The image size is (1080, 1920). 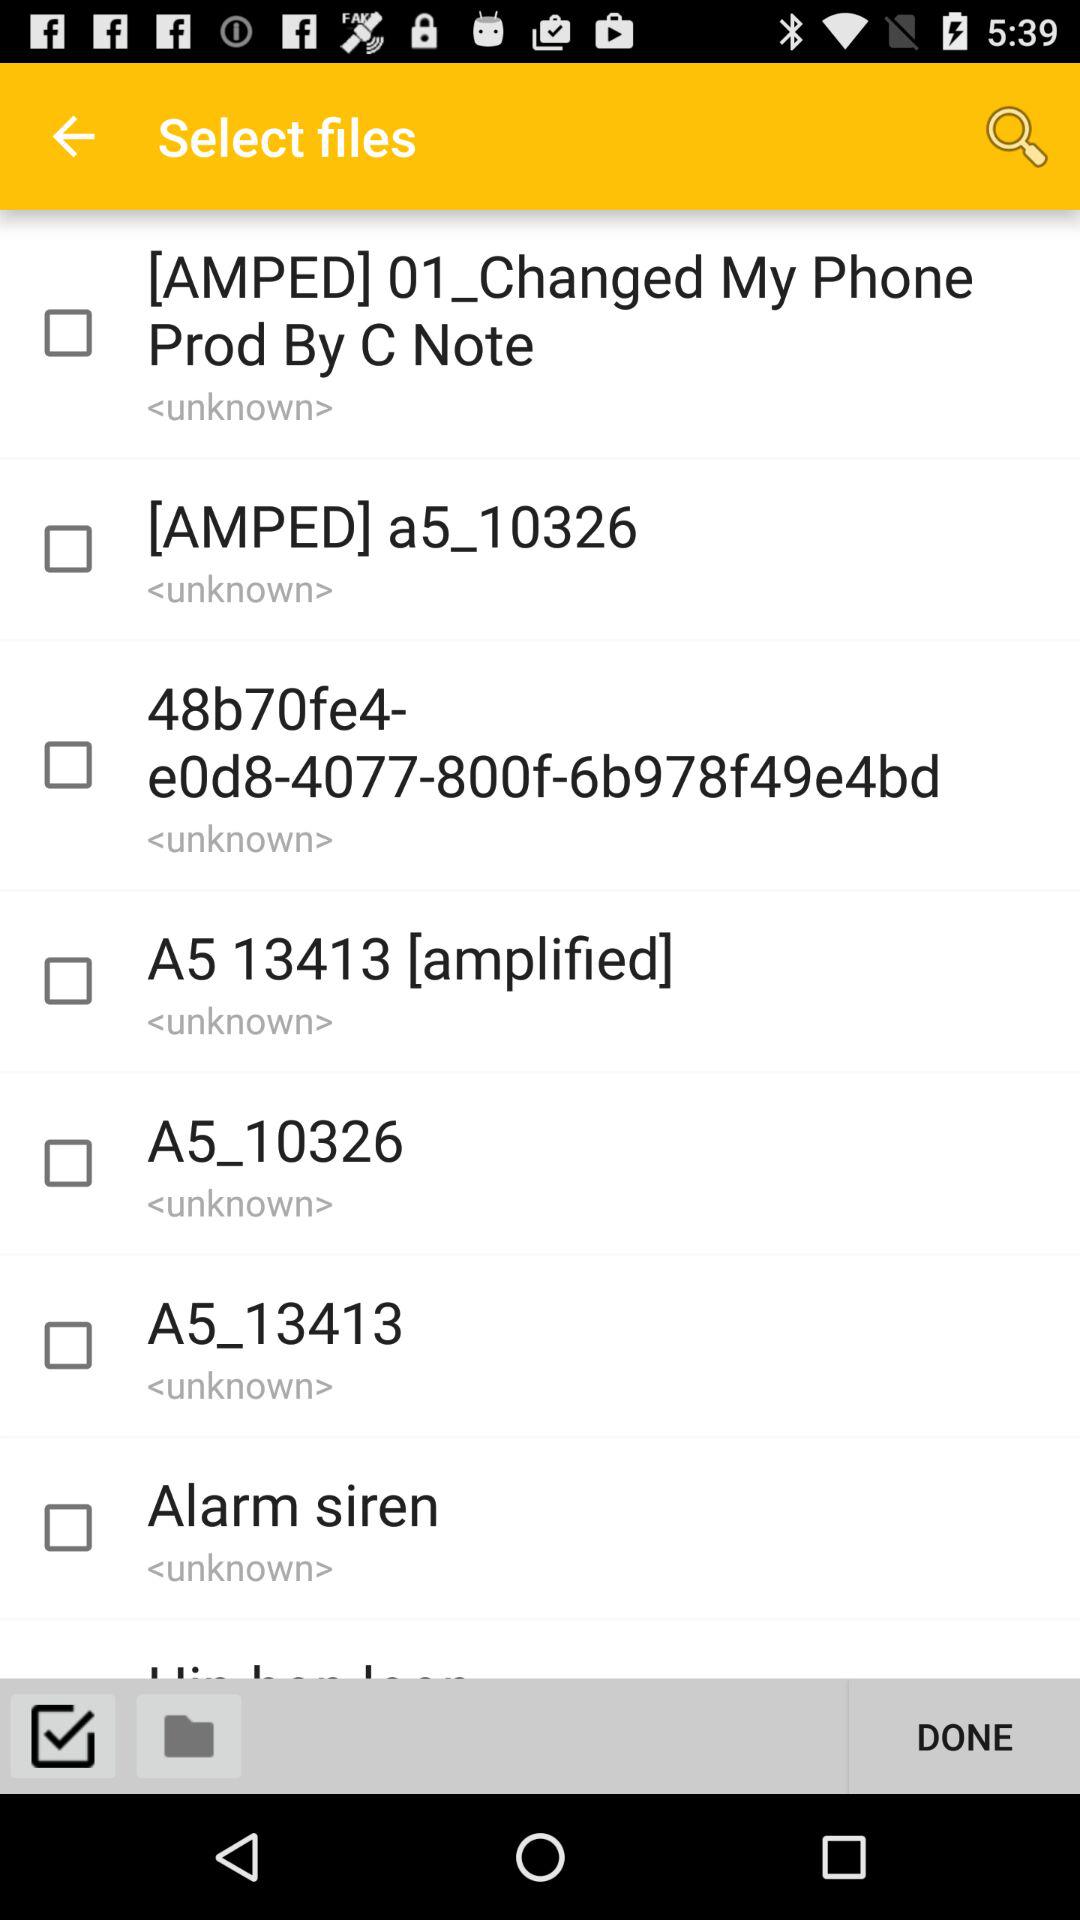 What do you see at coordinates (1016, 136) in the screenshot?
I see `tap icon to the right of select files app` at bounding box center [1016, 136].